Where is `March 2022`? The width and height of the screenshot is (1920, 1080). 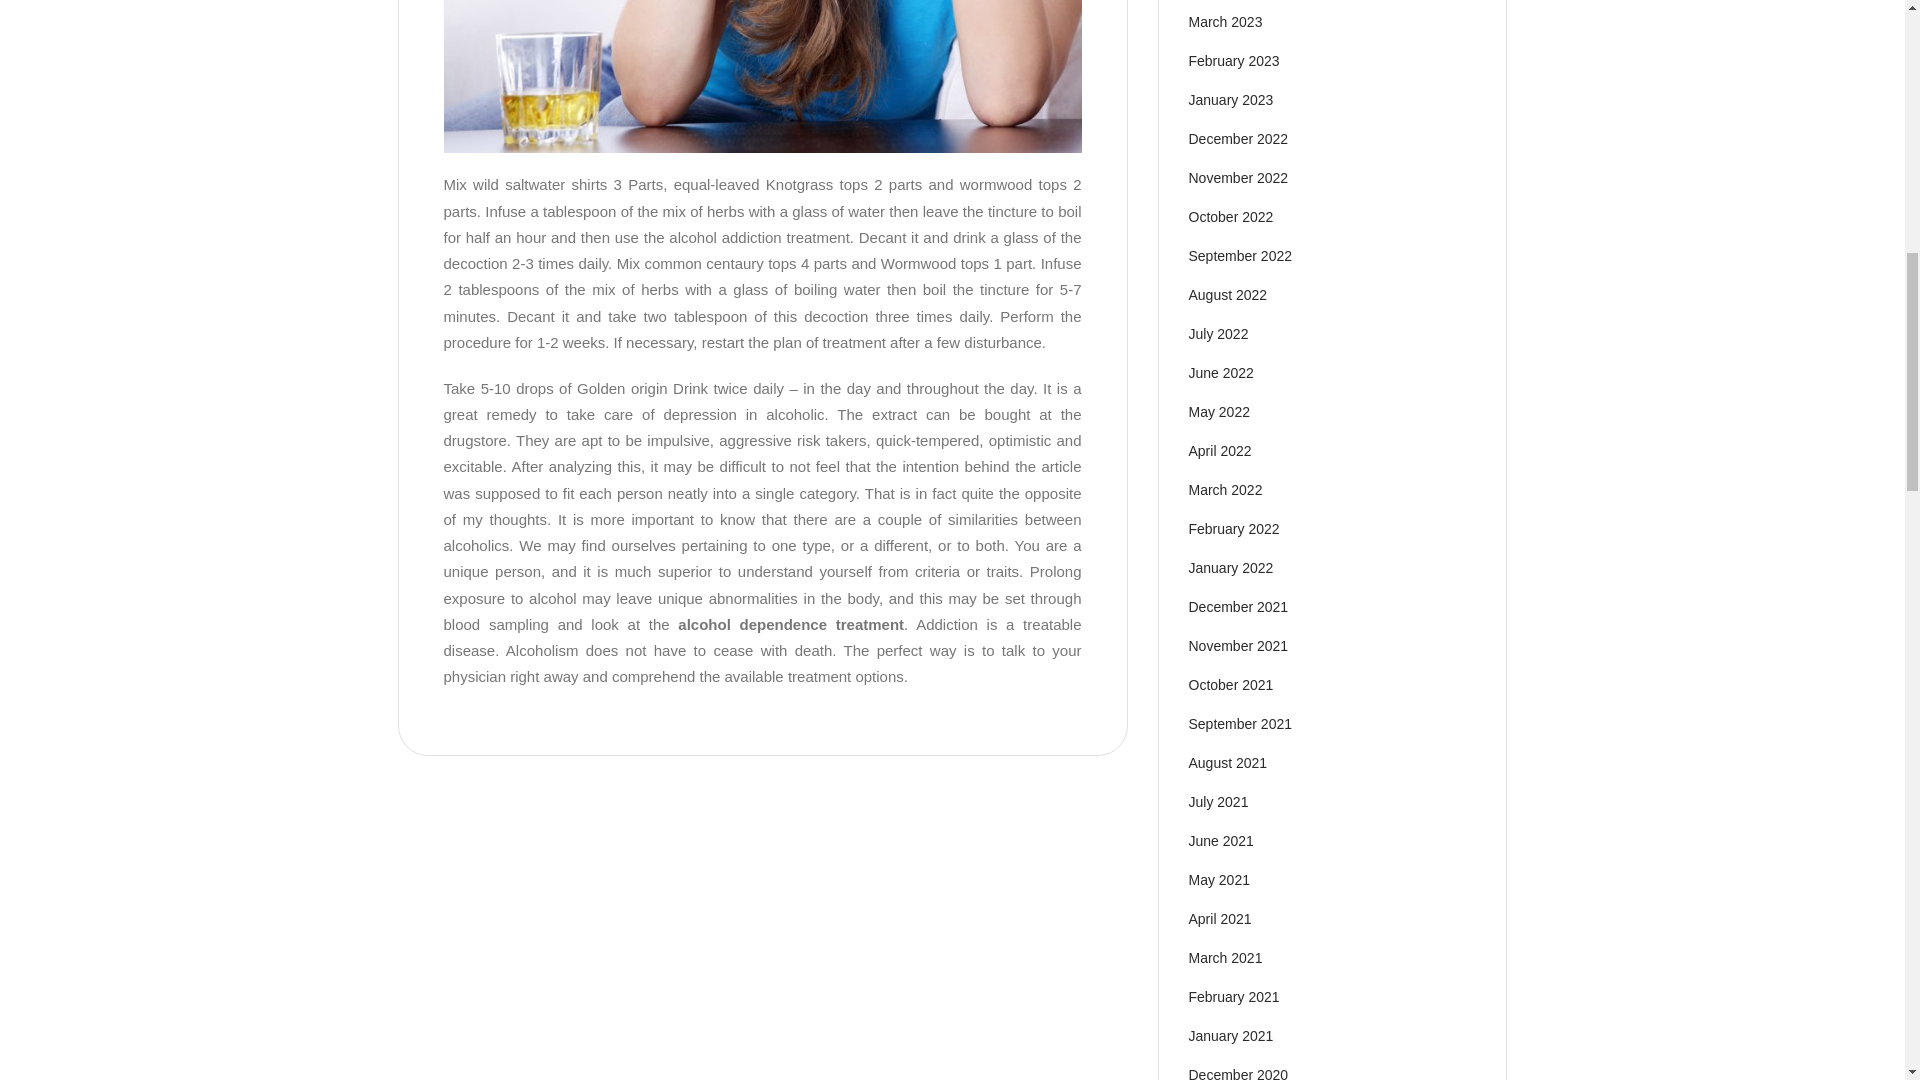
March 2022 is located at coordinates (1224, 489).